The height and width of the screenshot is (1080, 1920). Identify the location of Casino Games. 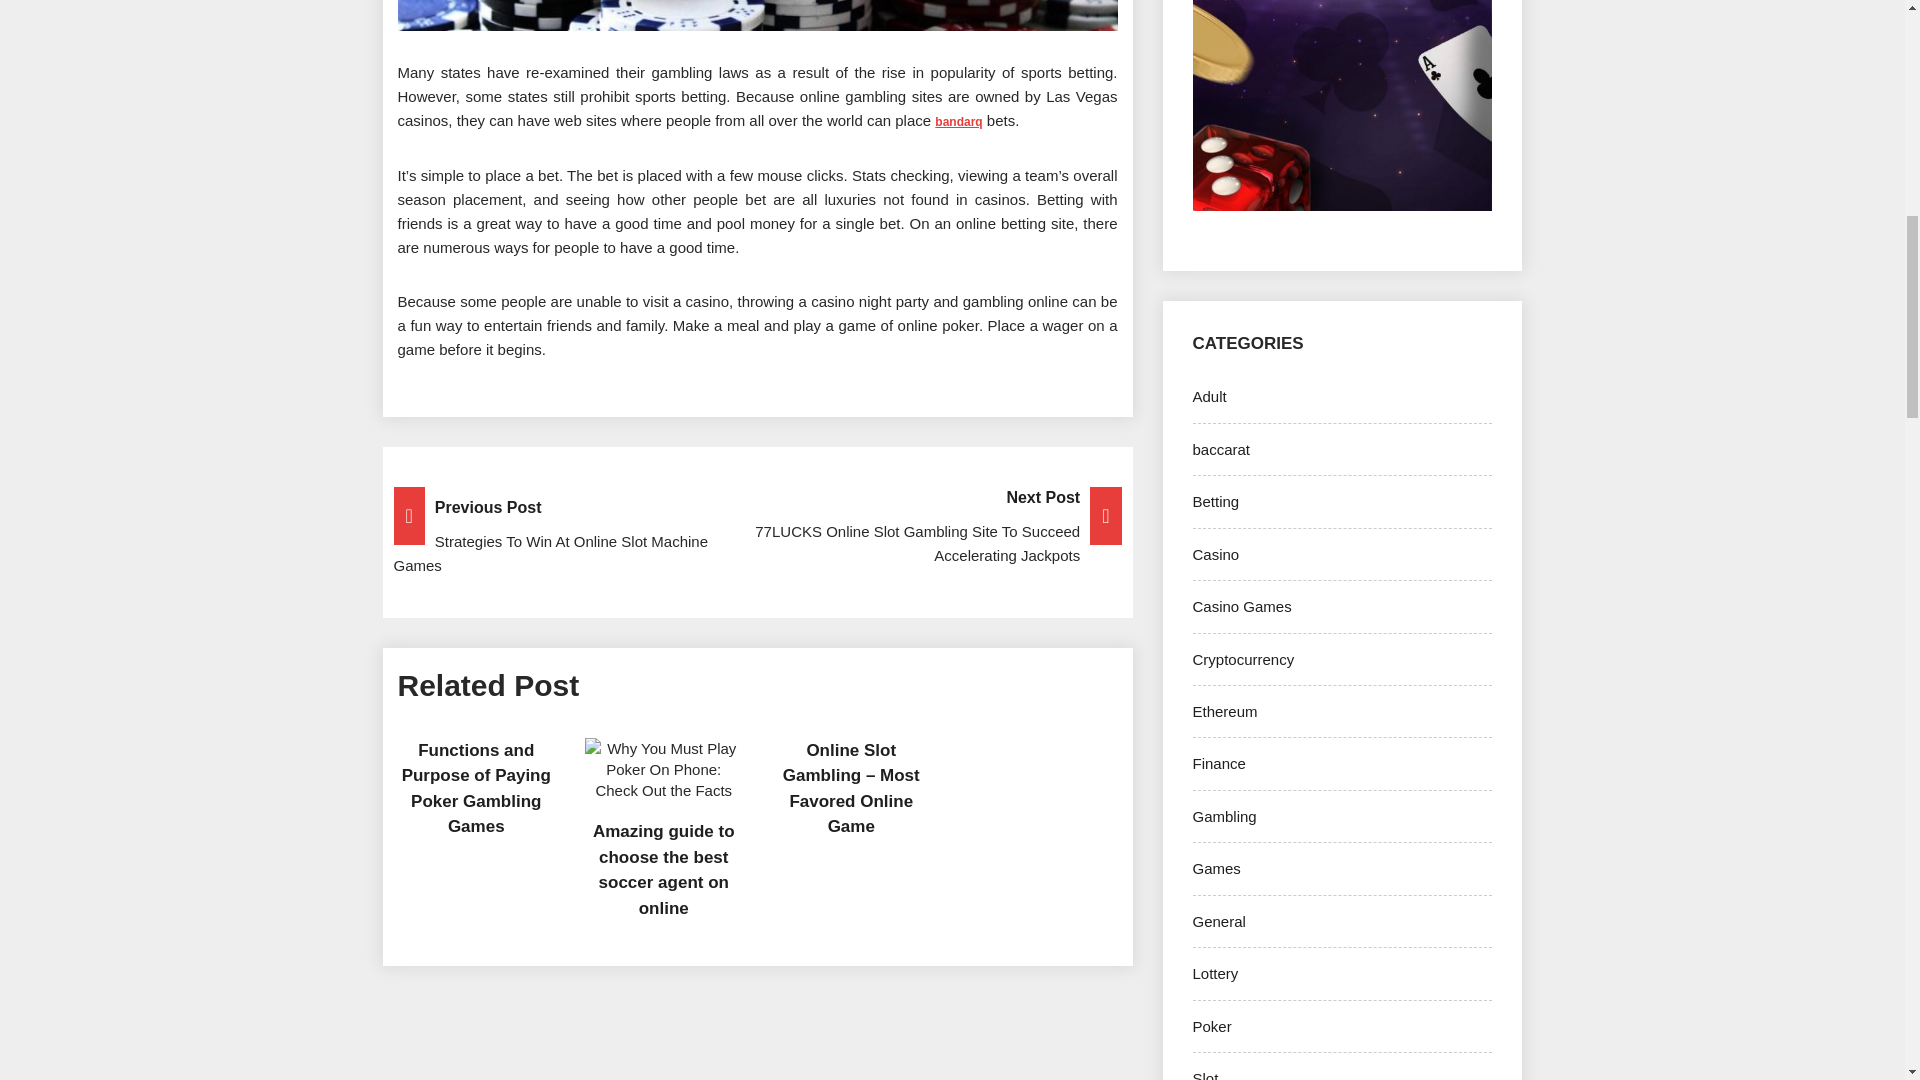
(1241, 606).